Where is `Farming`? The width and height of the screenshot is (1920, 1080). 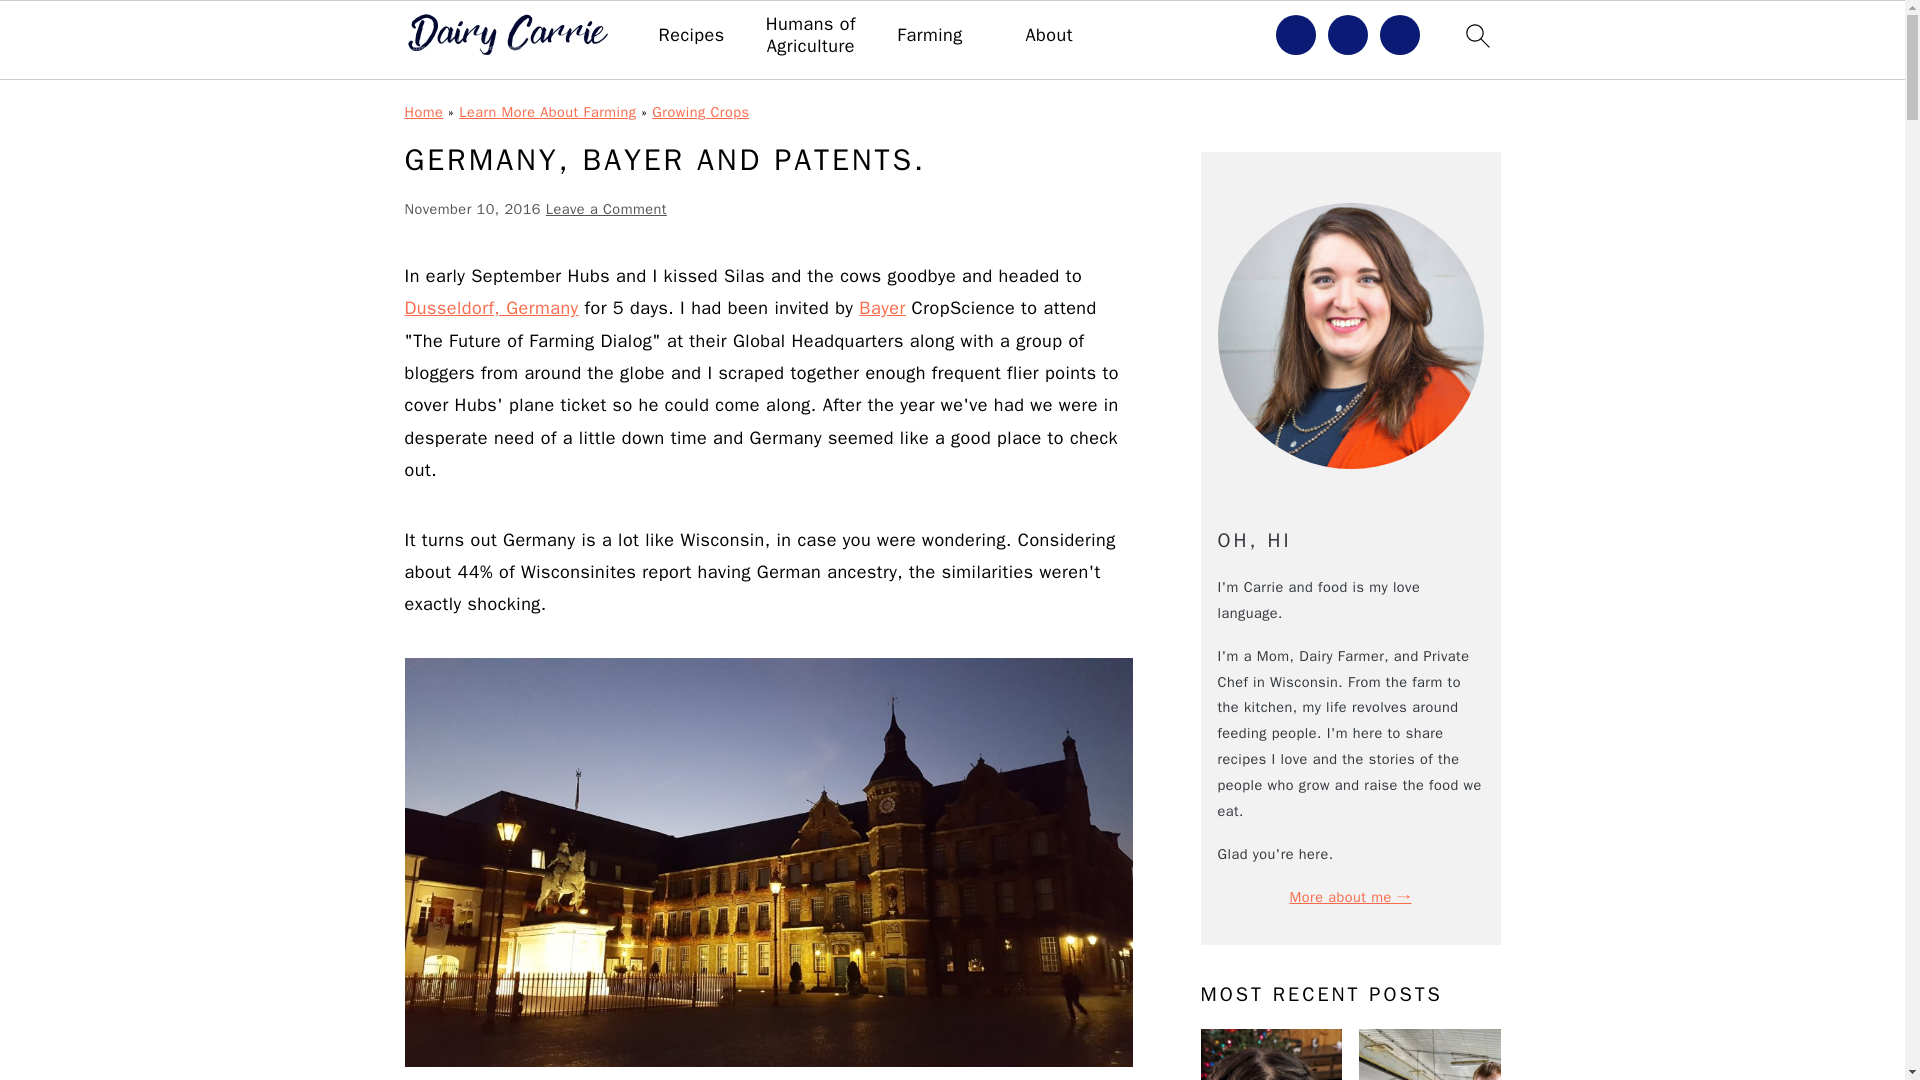
Farming is located at coordinates (928, 36).